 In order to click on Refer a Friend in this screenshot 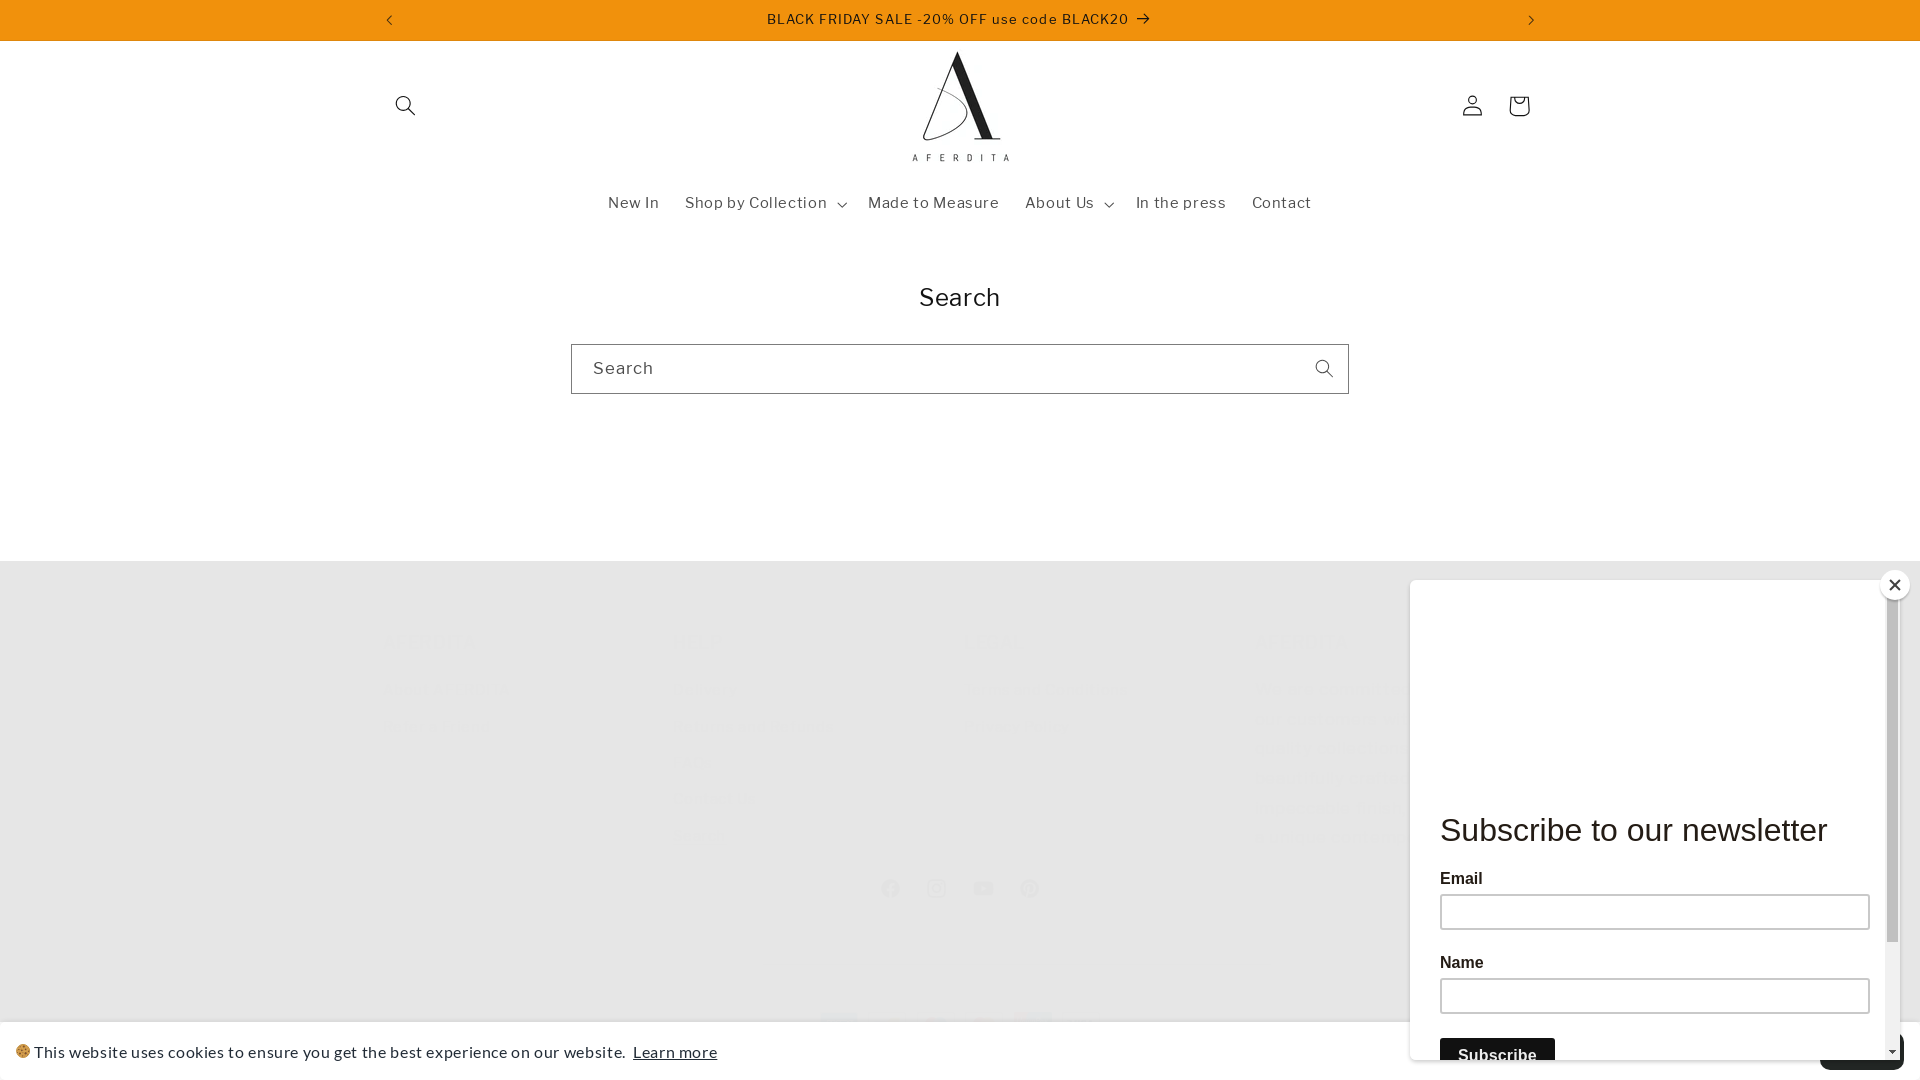, I will do `click(436, 727)`.